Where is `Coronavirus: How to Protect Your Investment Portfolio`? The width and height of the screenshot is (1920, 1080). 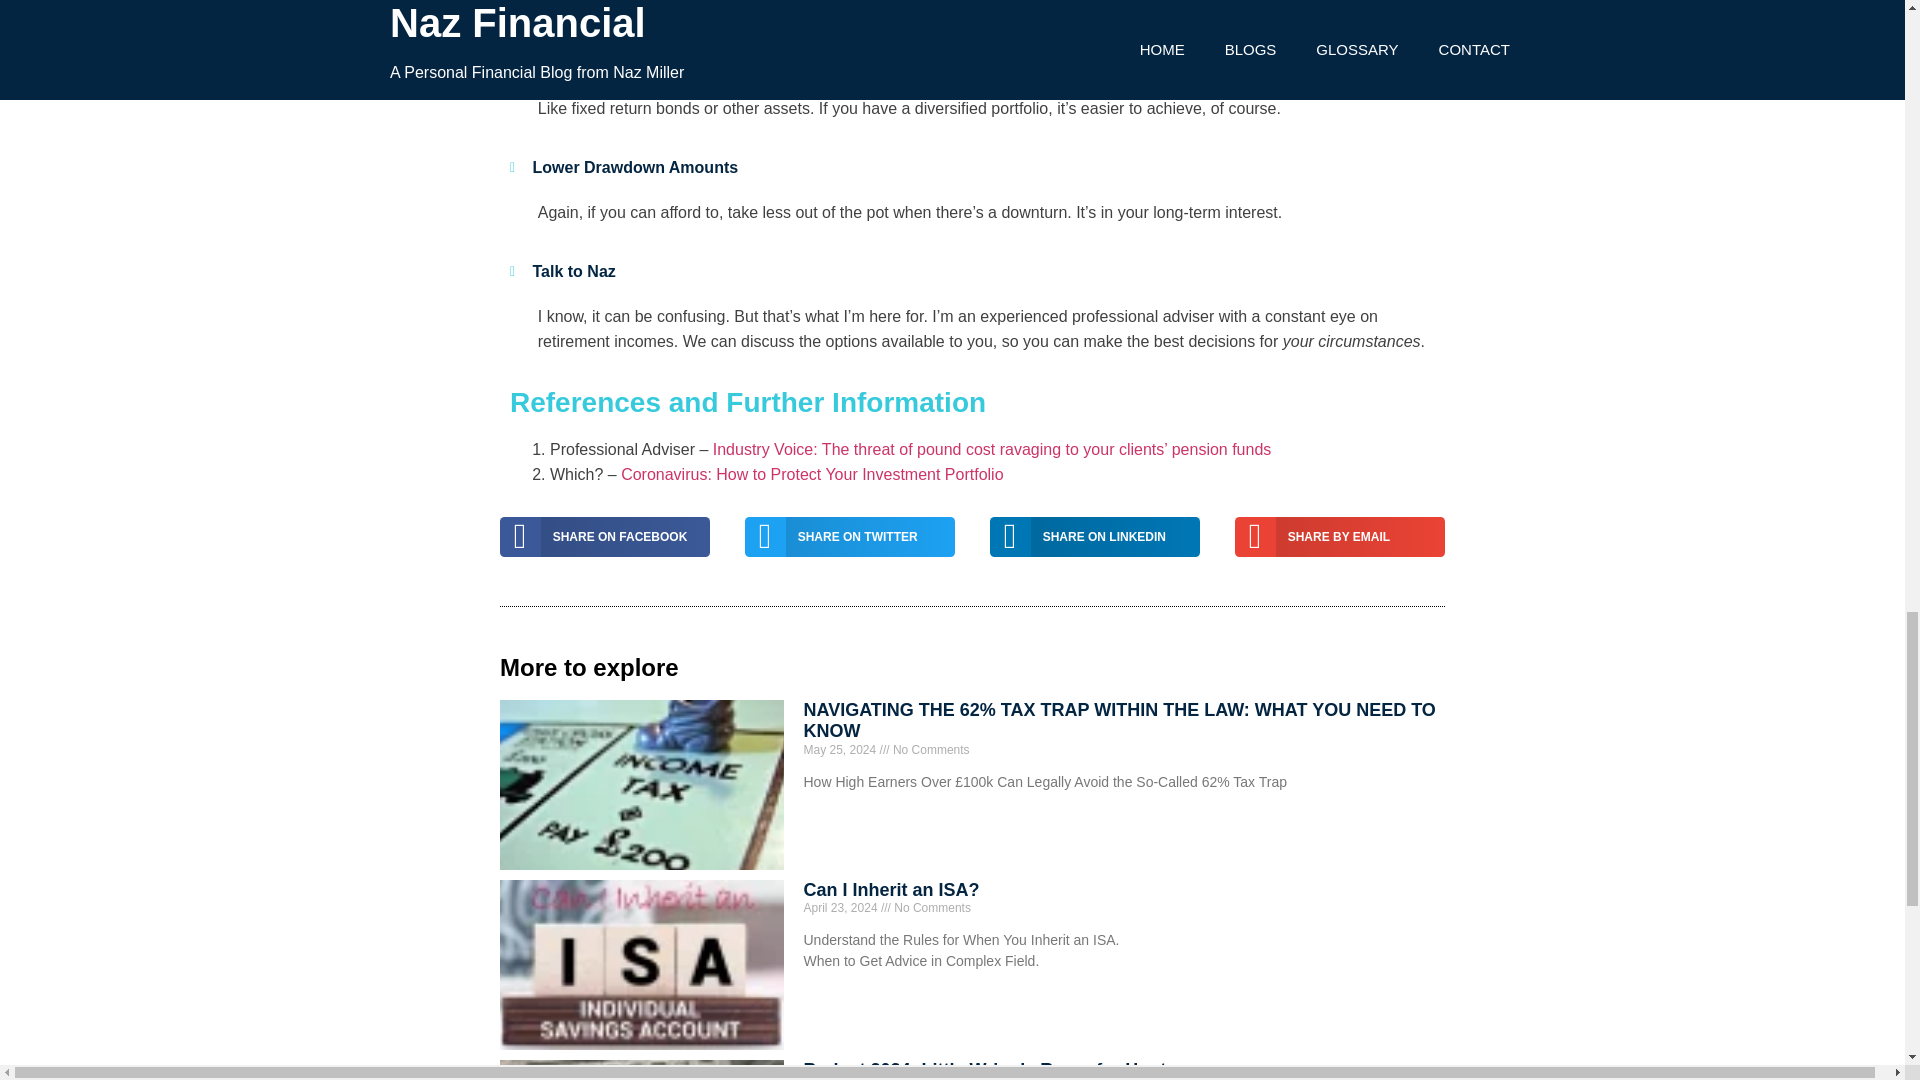
Coronavirus: How to Protect Your Investment Portfolio is located at coordinates (811, 474).